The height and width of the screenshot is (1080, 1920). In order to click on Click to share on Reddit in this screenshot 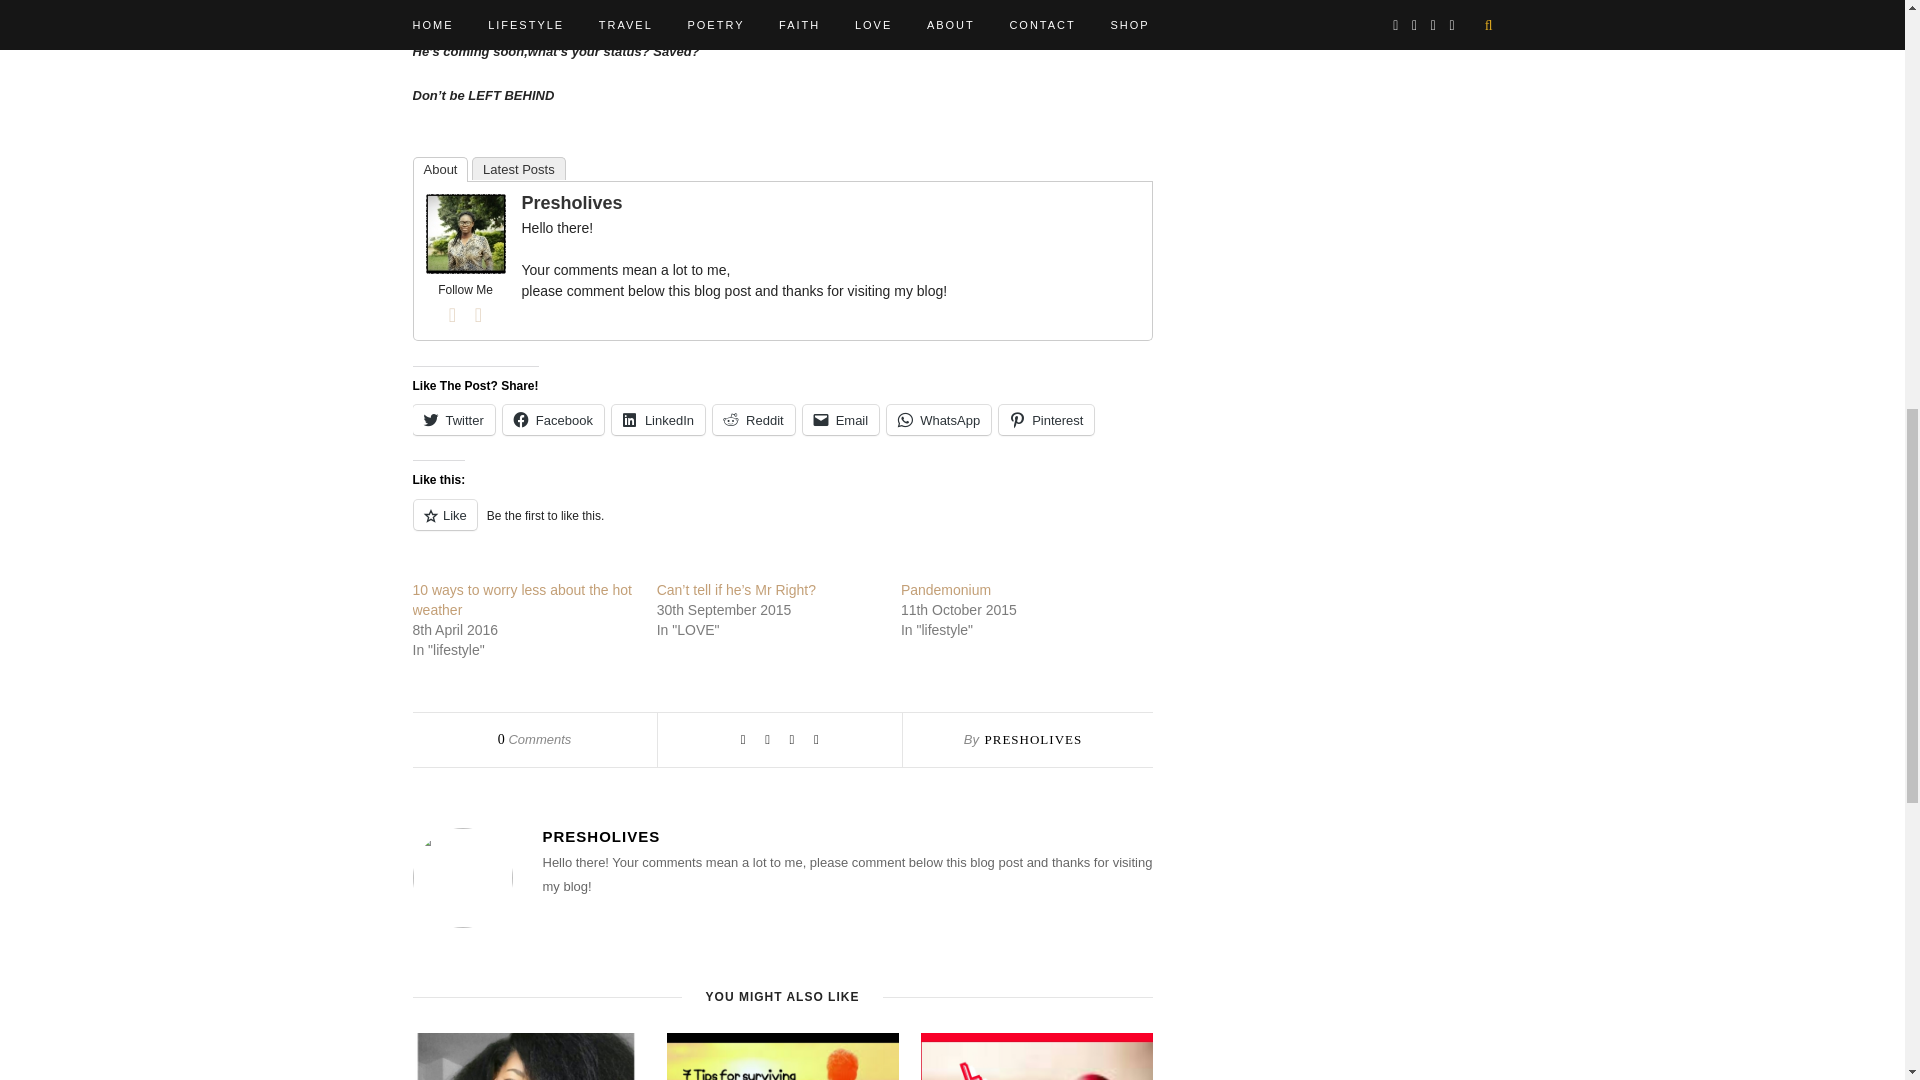, I will do `click(753, 420)`.